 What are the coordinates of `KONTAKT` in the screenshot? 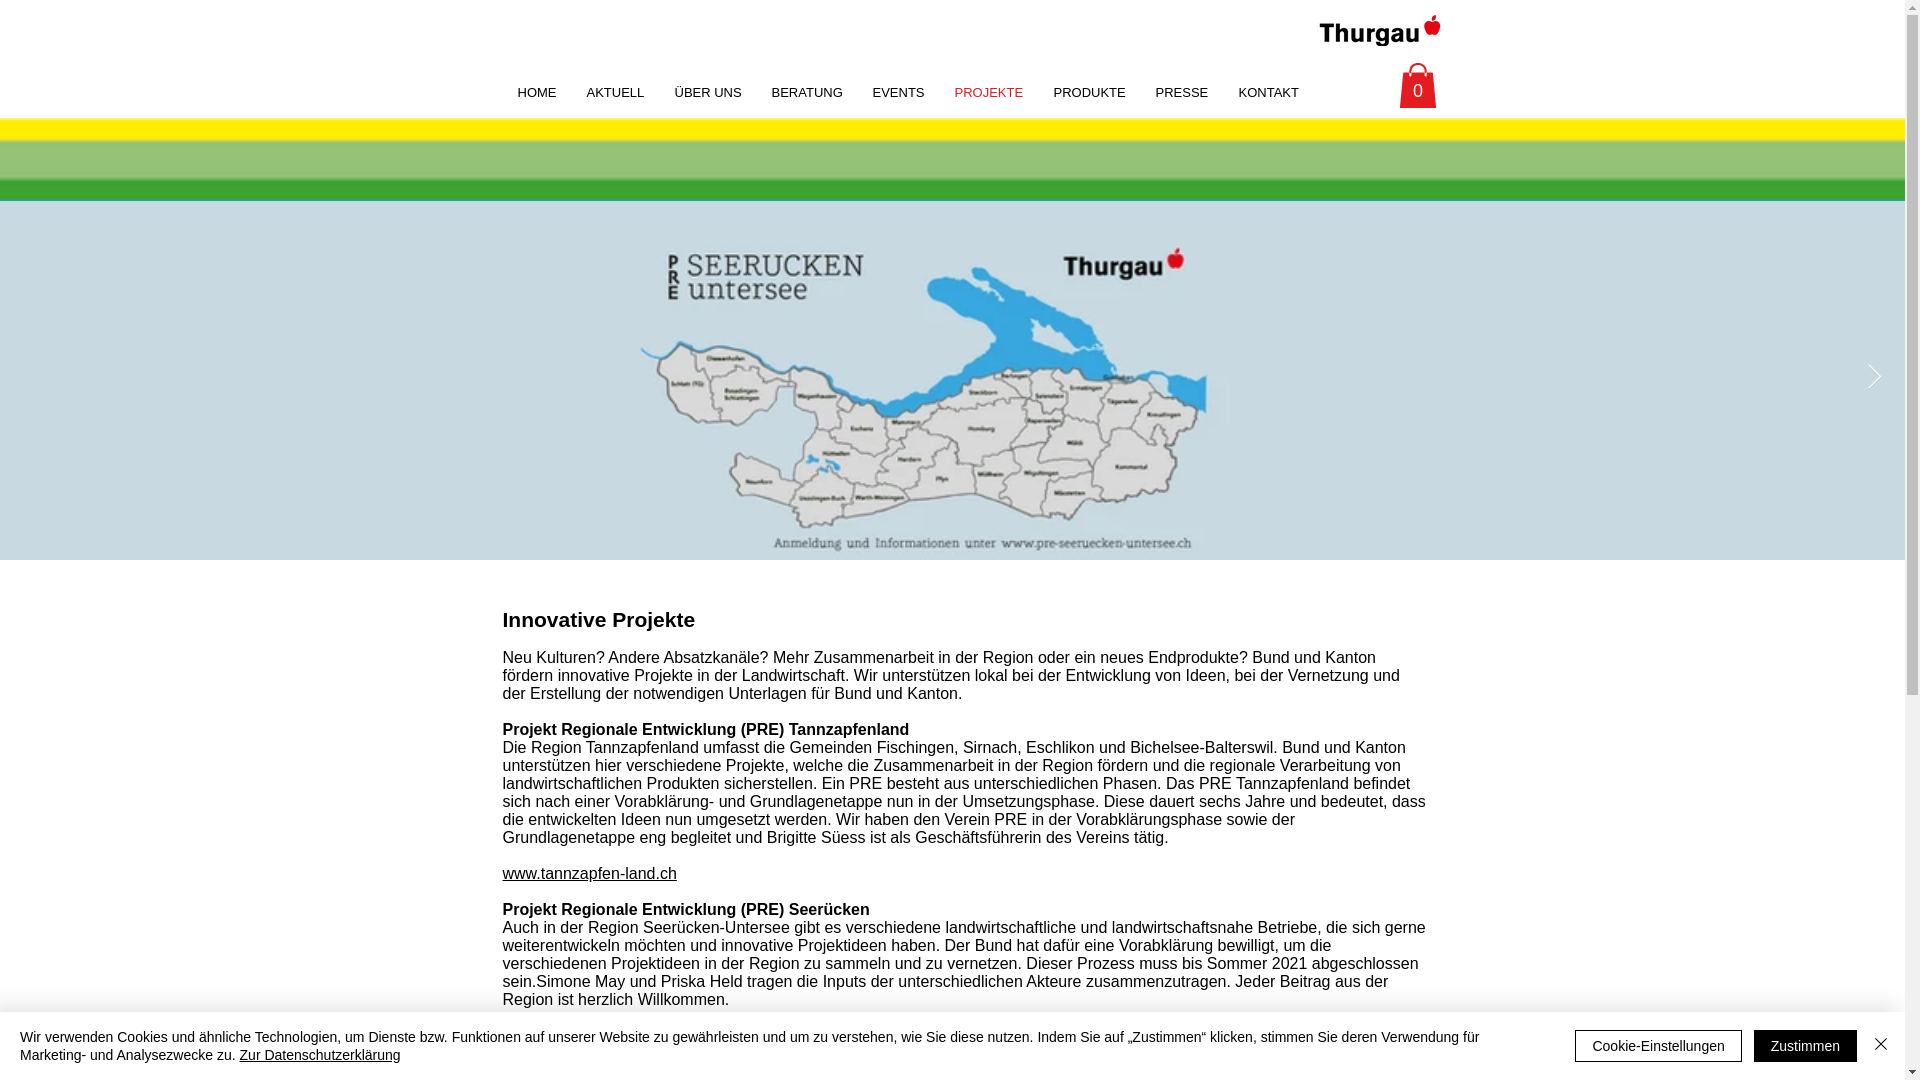 It's located at (1269, 93).